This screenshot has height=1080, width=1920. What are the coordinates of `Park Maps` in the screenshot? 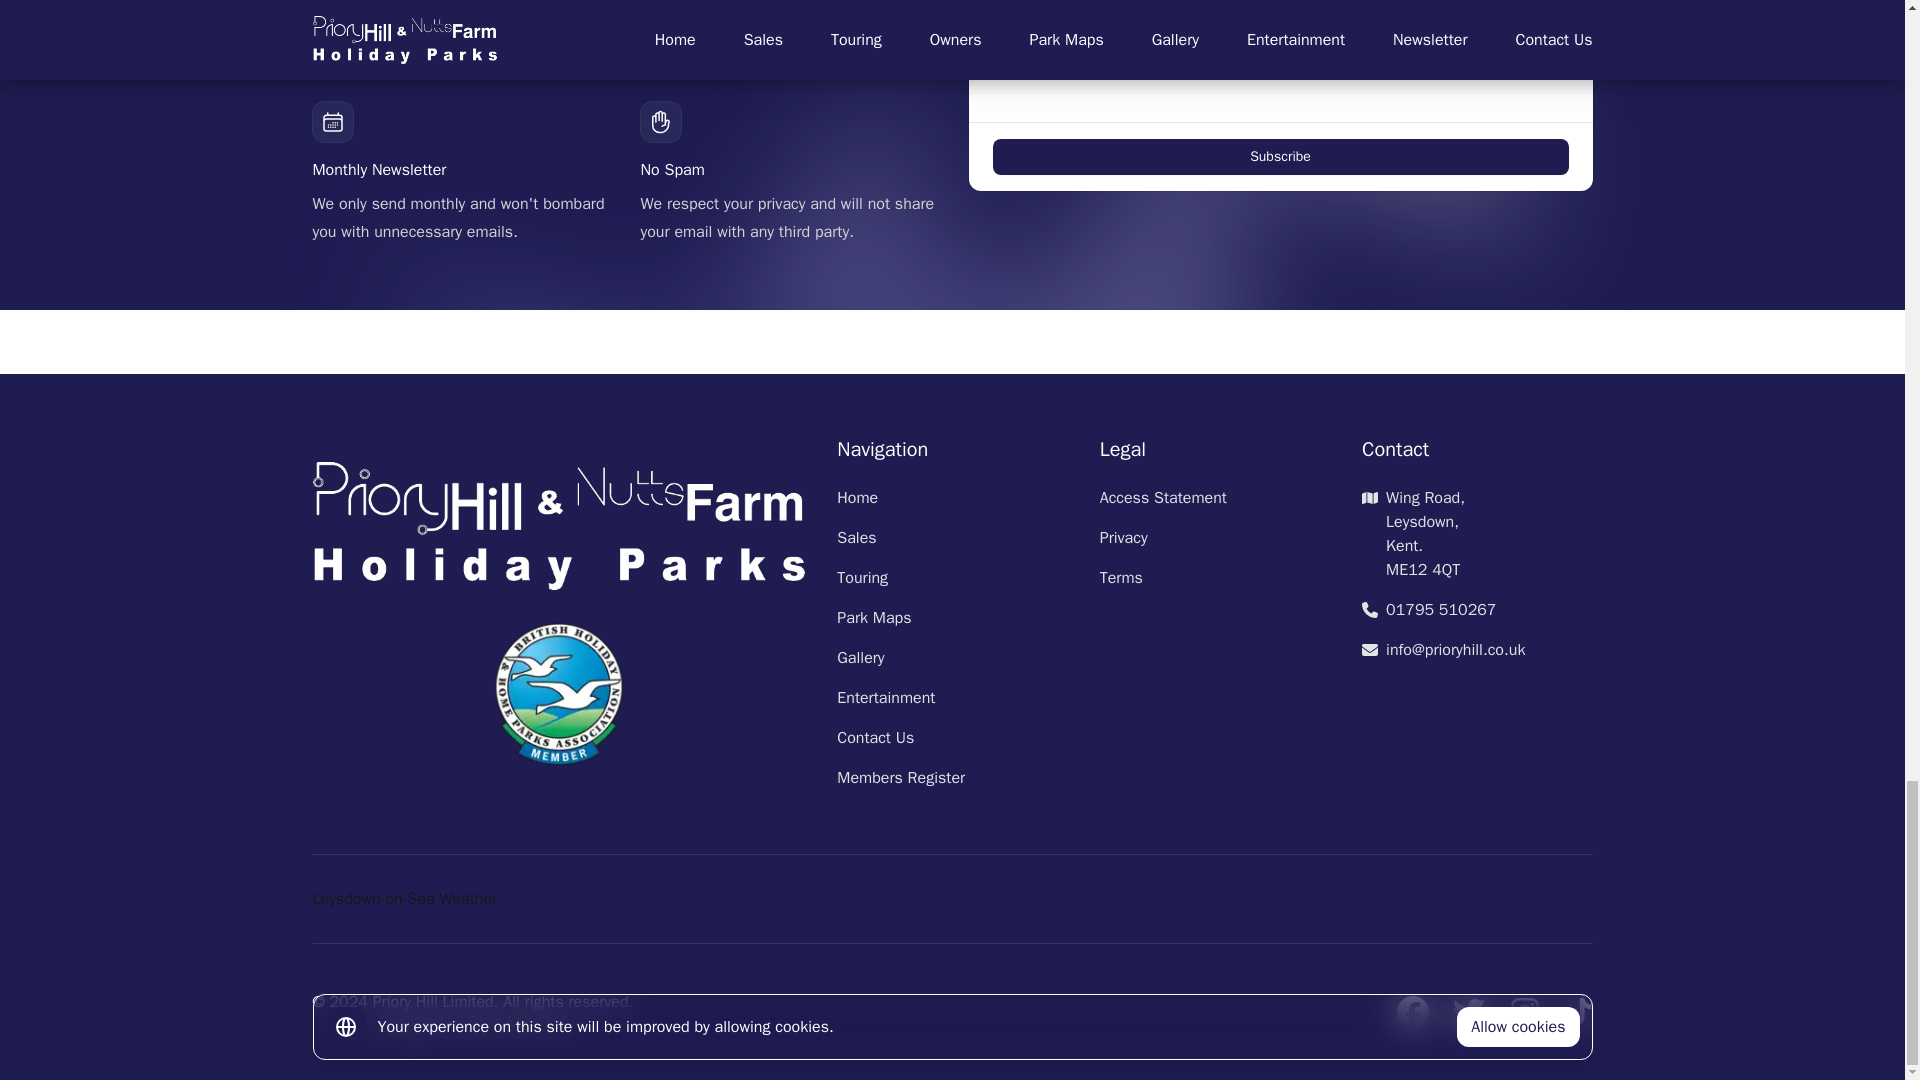 It's located at (874, 618).